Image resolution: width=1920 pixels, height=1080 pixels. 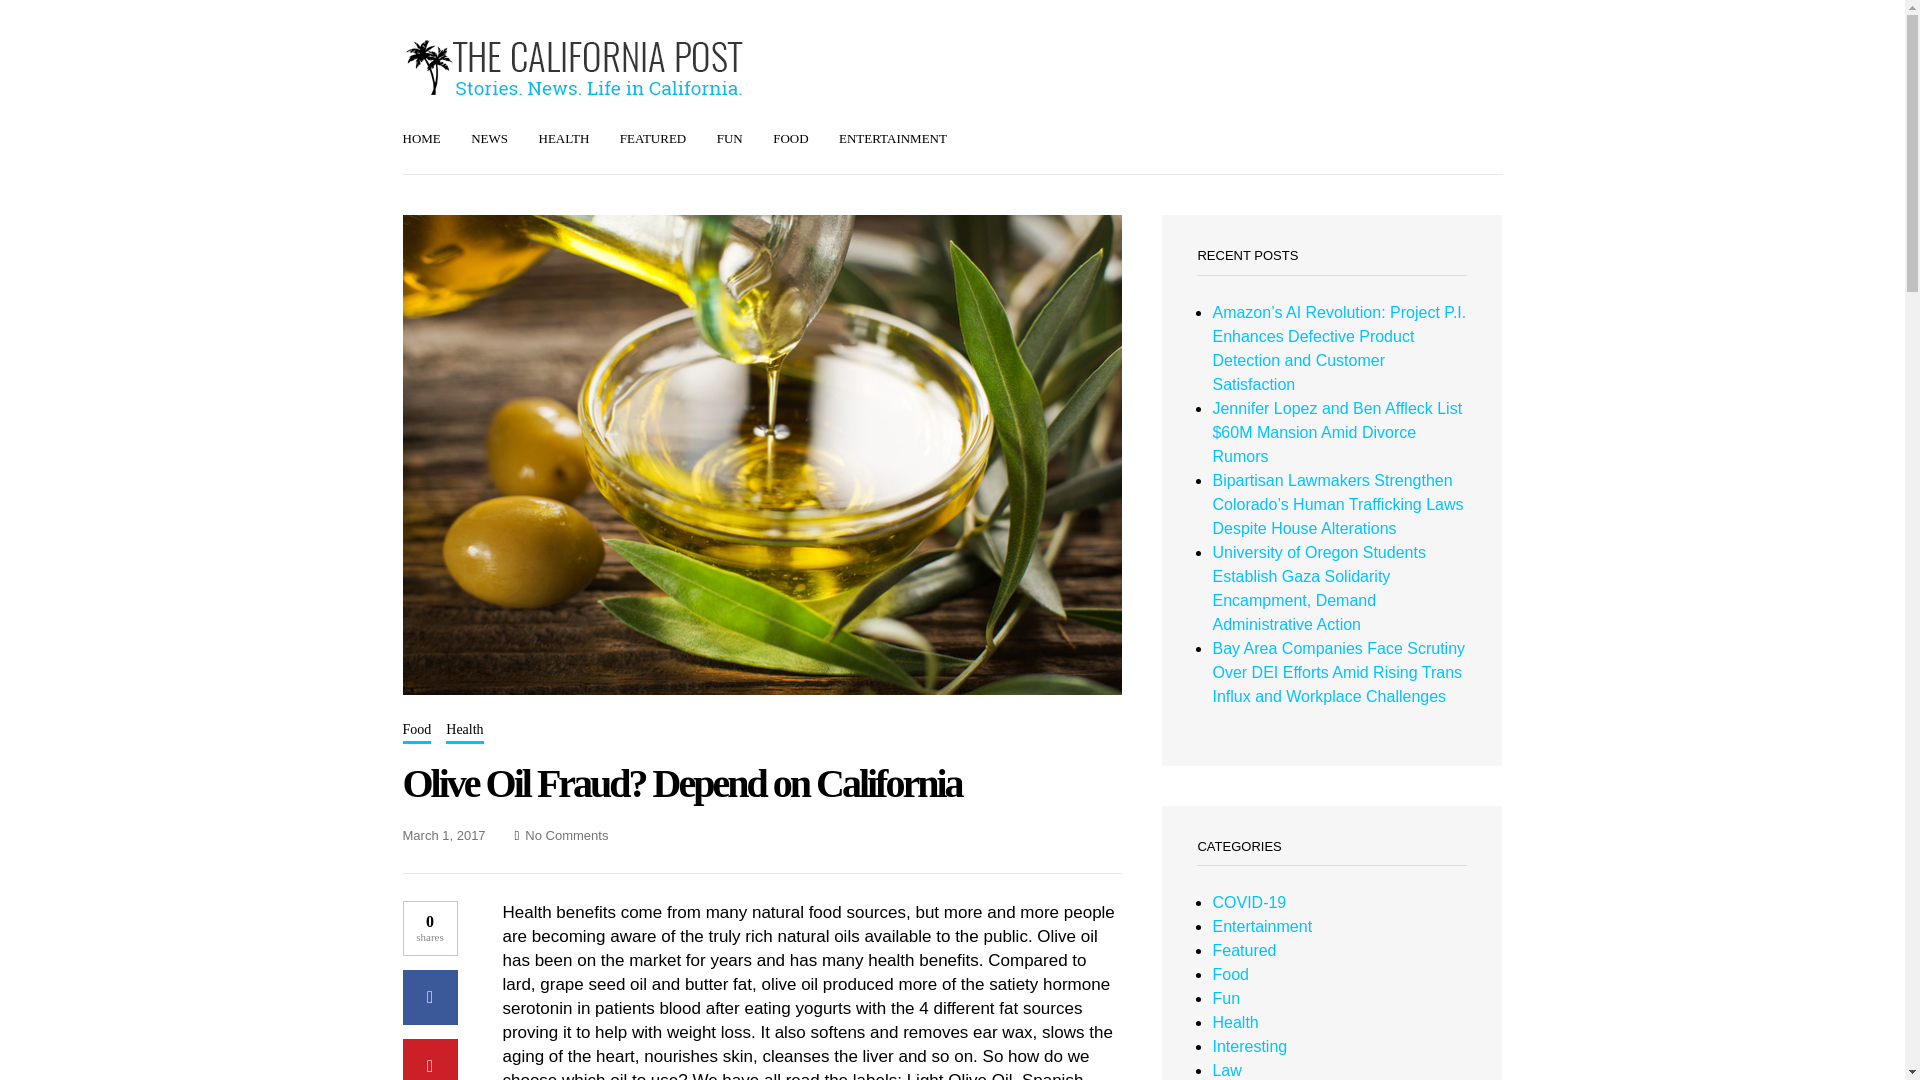 I want to click on ENTERTAINMENT, so click(x=892, y=140).